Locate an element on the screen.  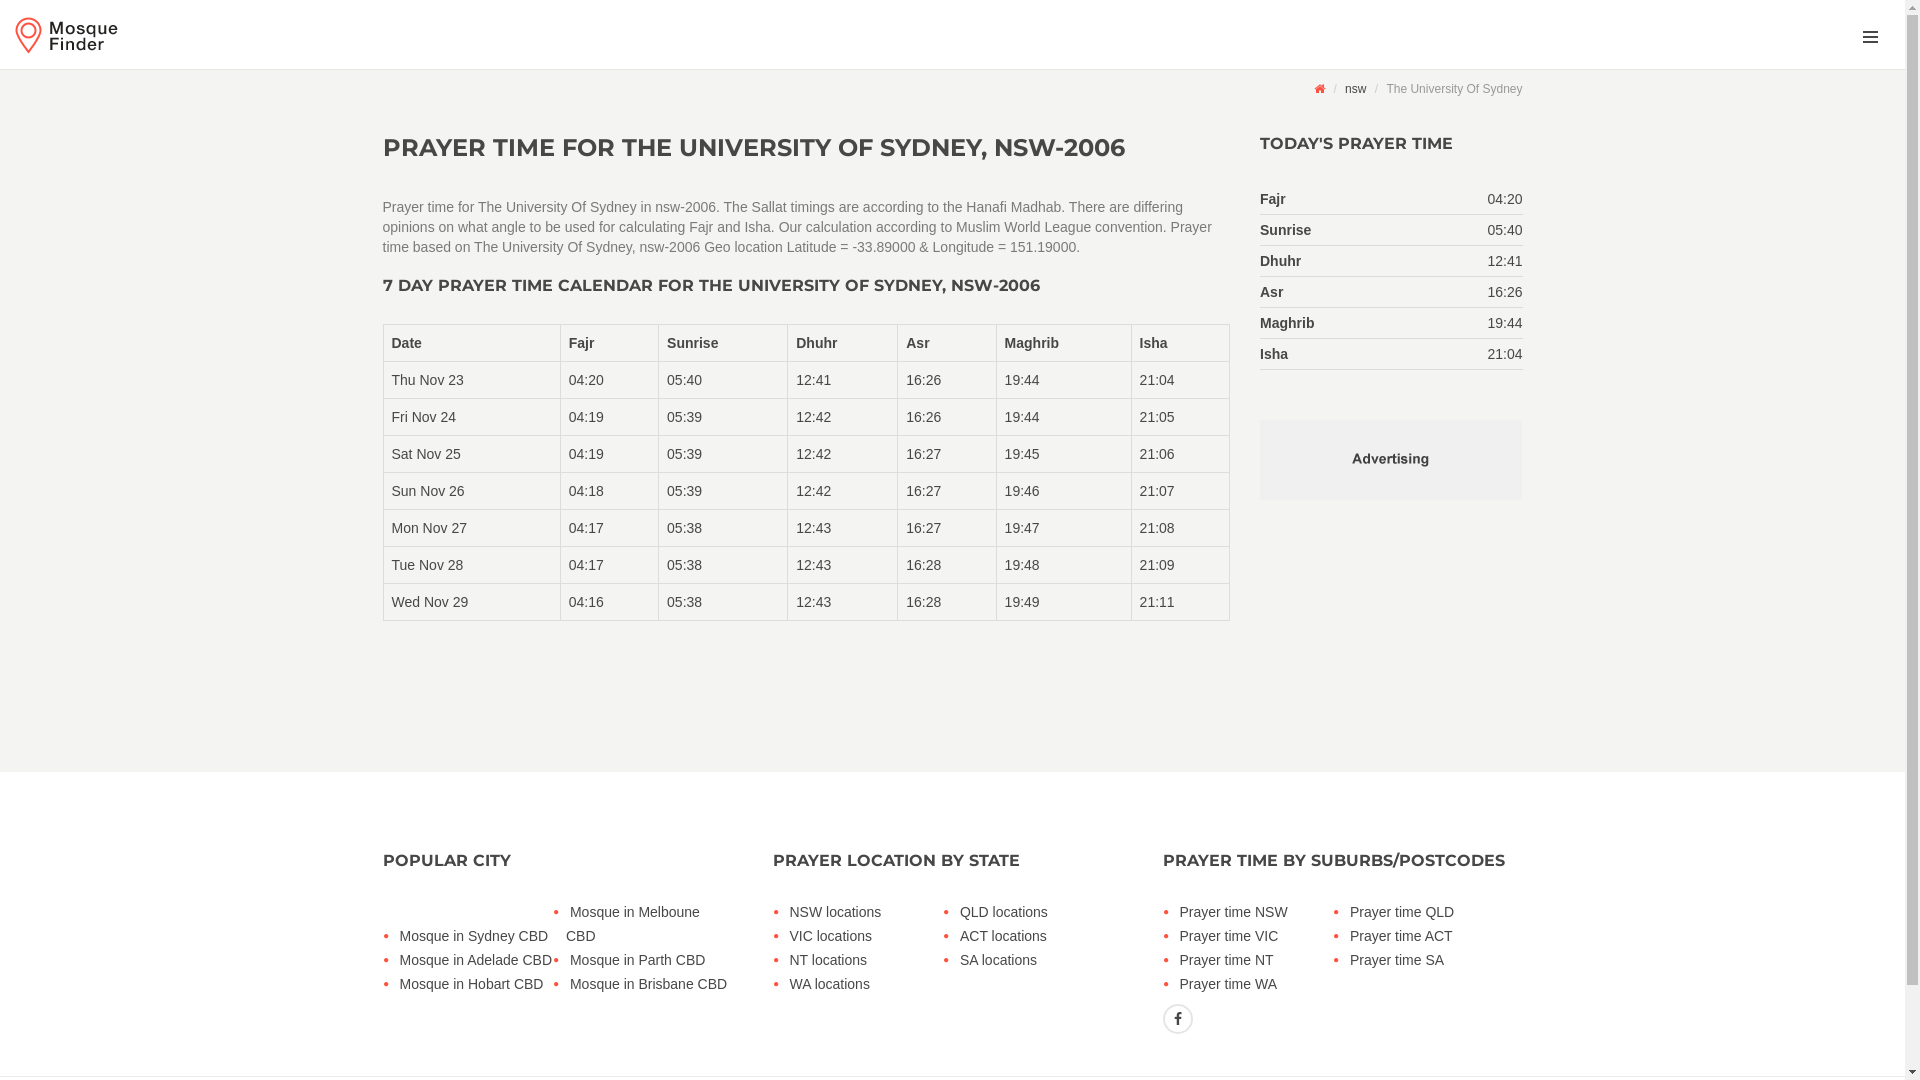
Prayer time ACT is located at coordinates (1430, 936).